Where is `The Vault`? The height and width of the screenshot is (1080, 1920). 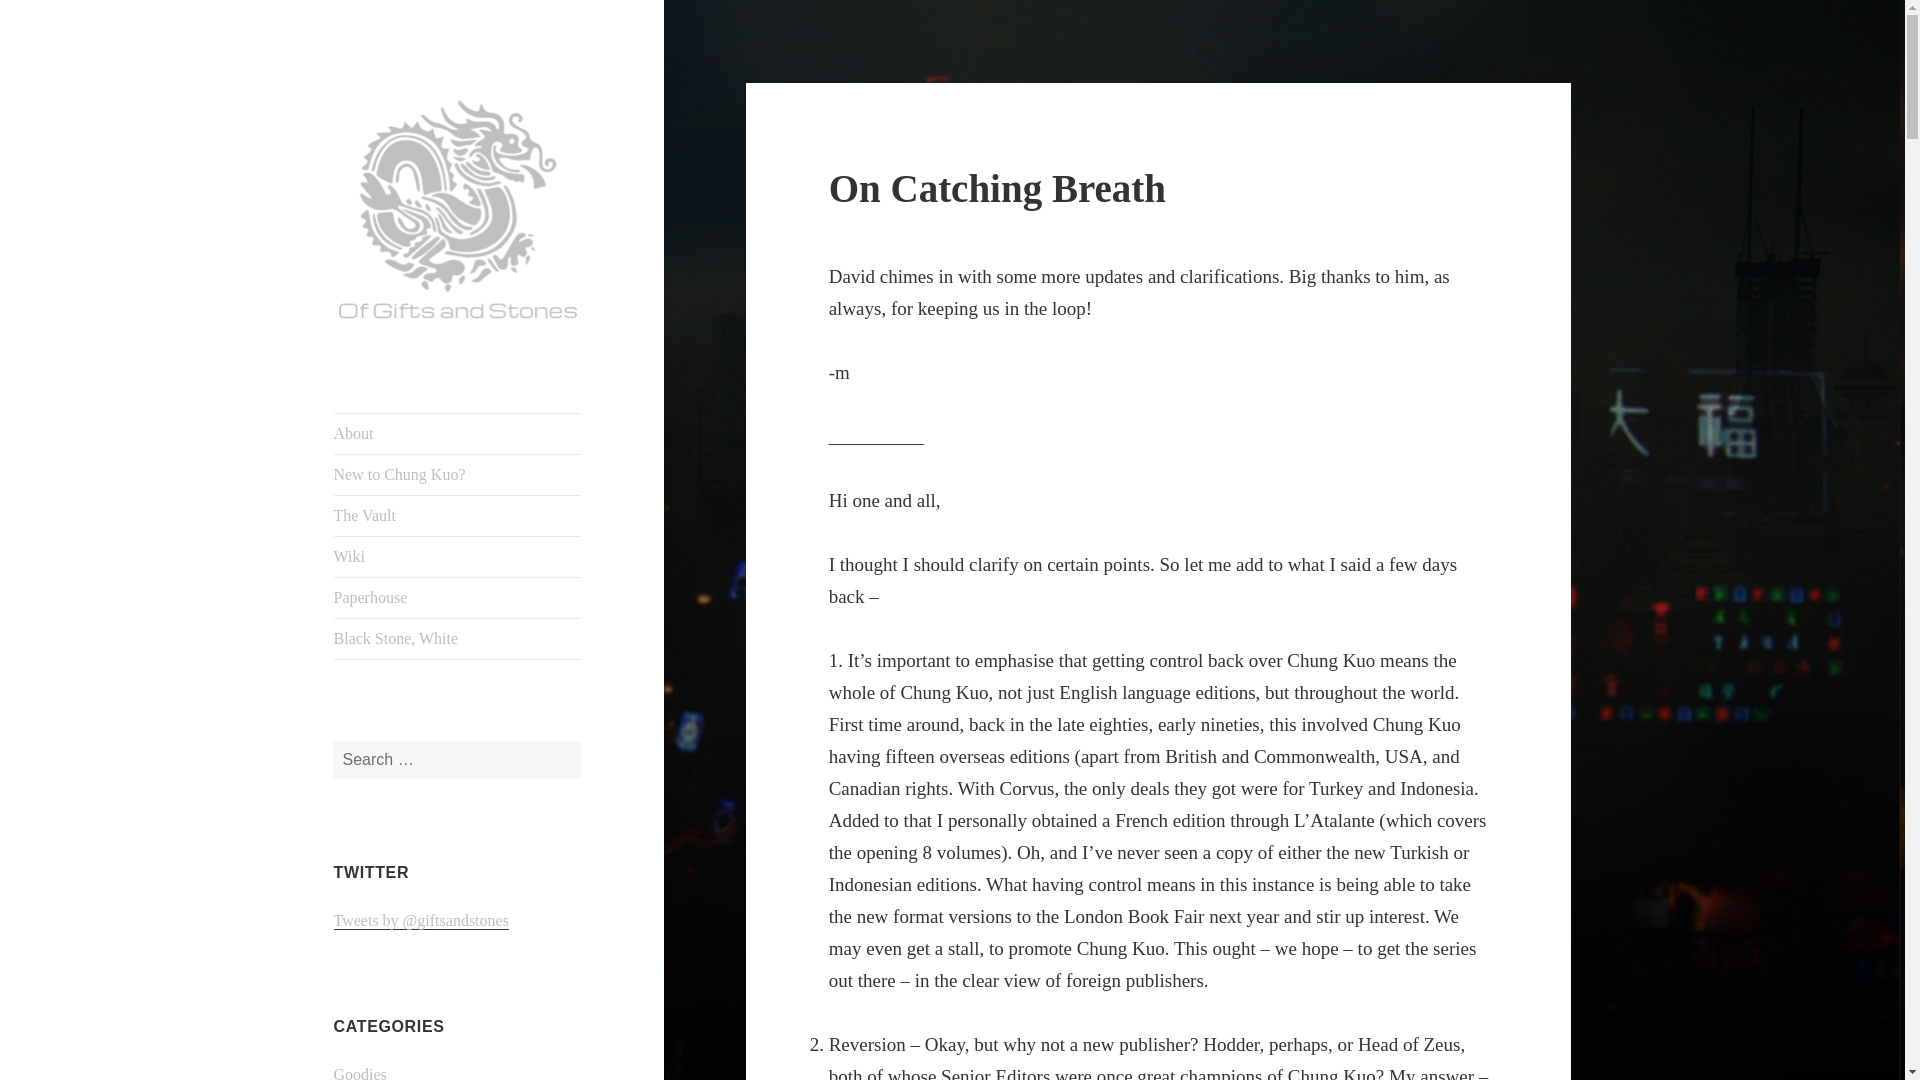 The Vault is located at coordinates (458, 515).